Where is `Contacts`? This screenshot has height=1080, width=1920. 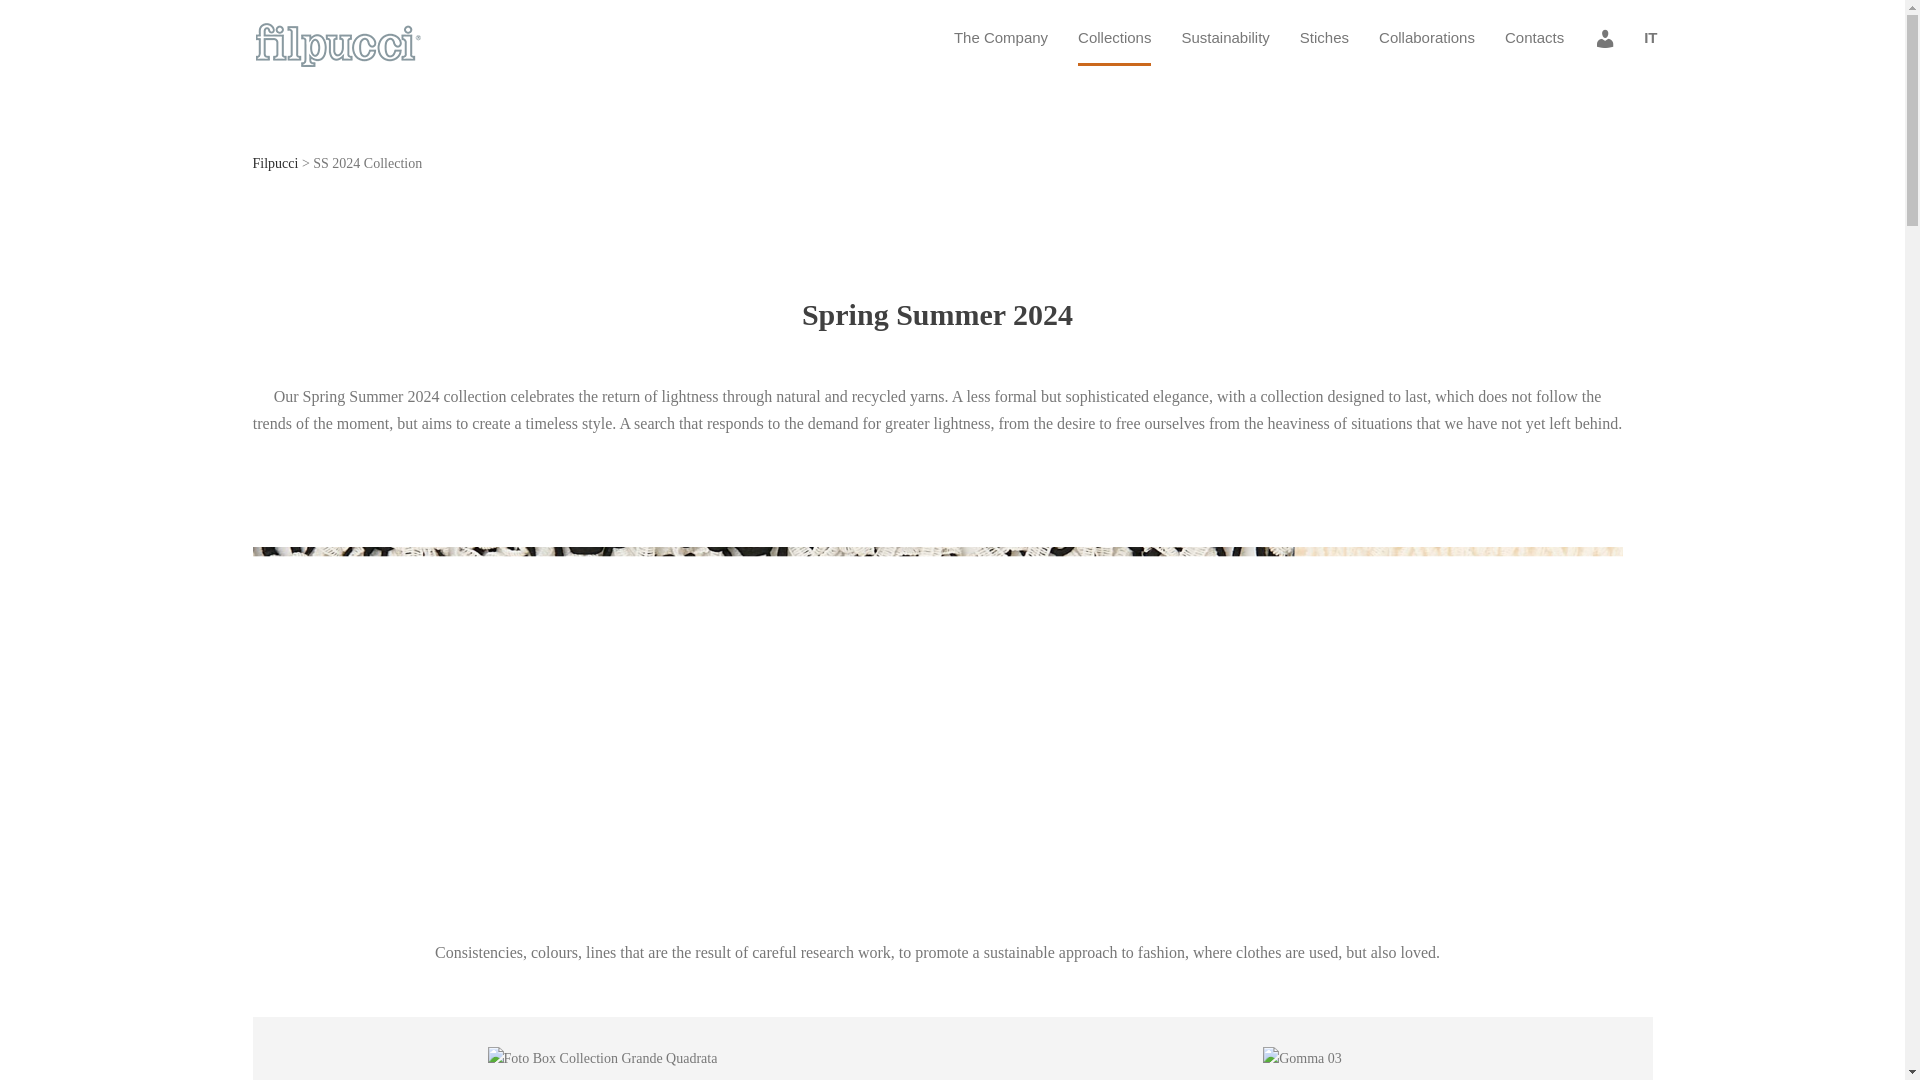
Contacts is located at coordinates (1534, 45).